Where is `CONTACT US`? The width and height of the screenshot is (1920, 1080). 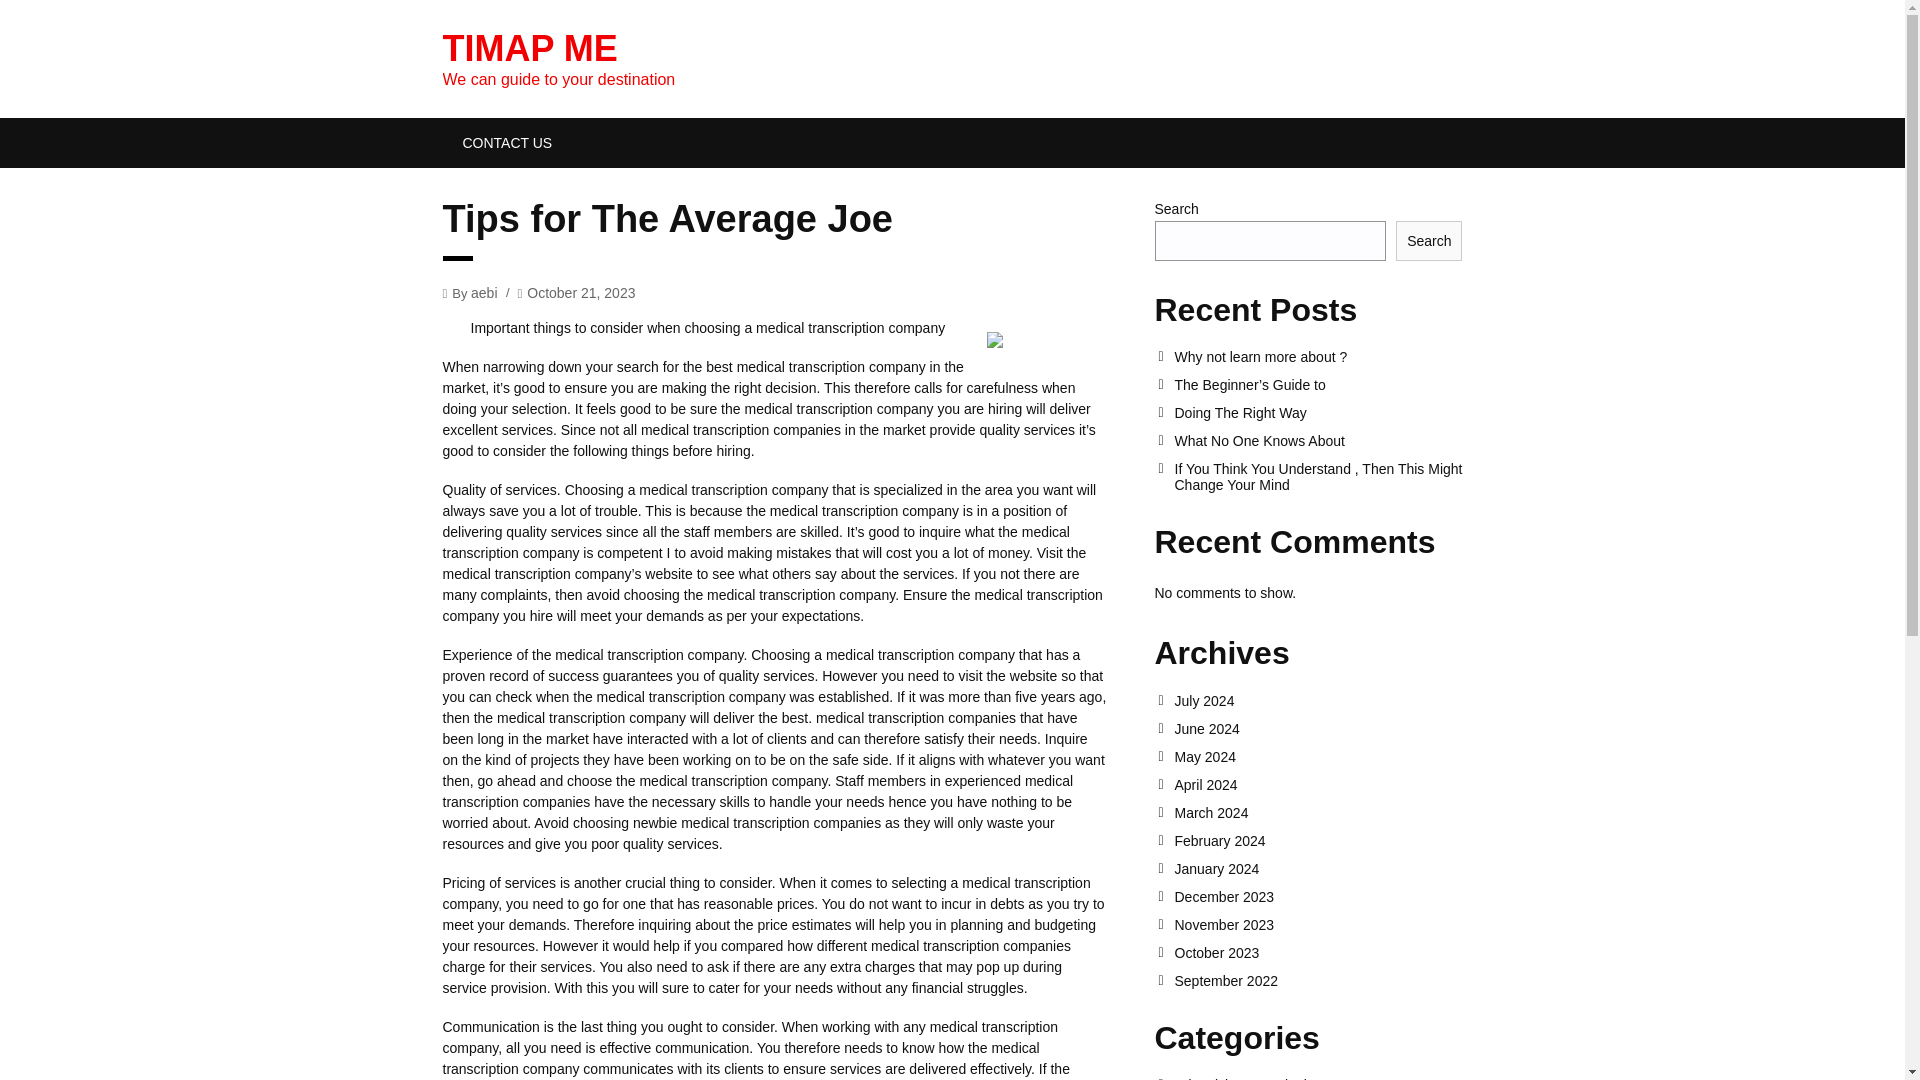 CONTACT US is located at coordinates (506, 142).